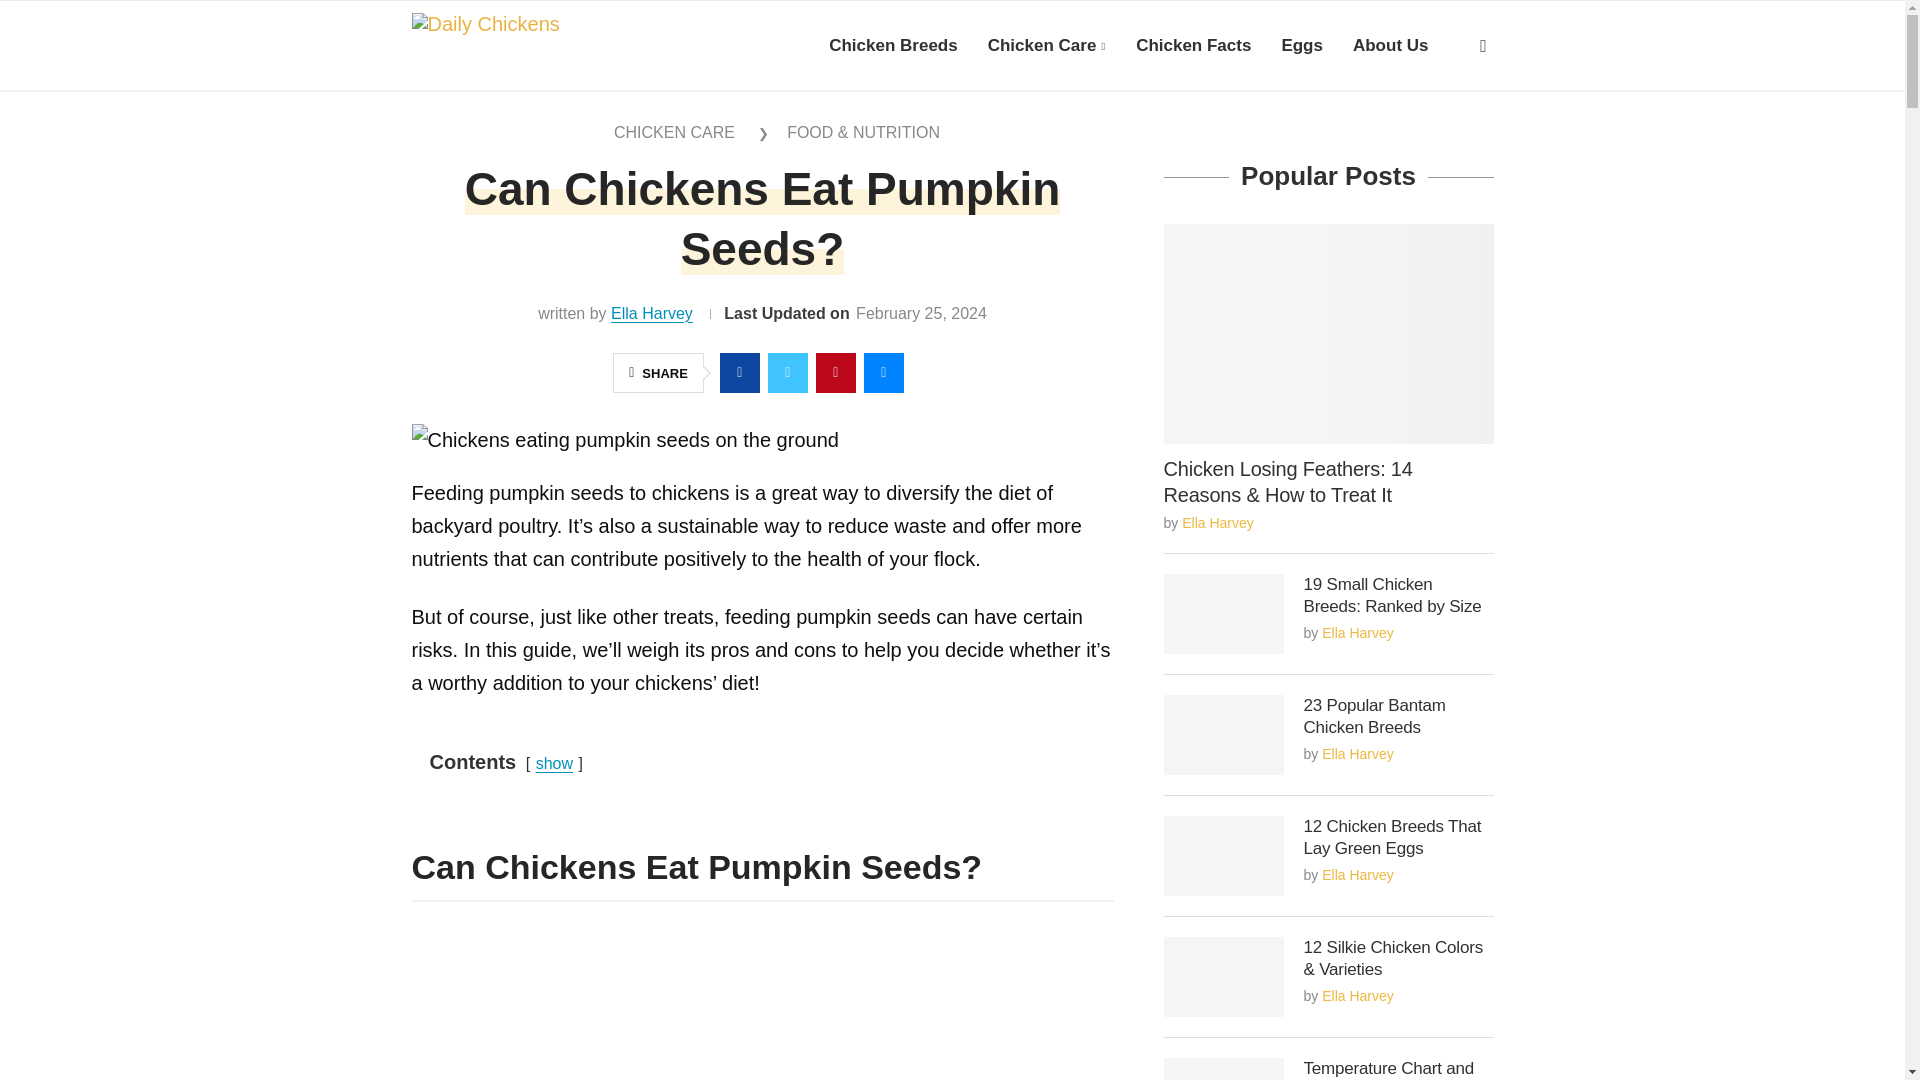 This screenshot has width=1920, height=1080. I want to click on 23 Popular Bantam Chicken Breeds, so click(1224, 735).